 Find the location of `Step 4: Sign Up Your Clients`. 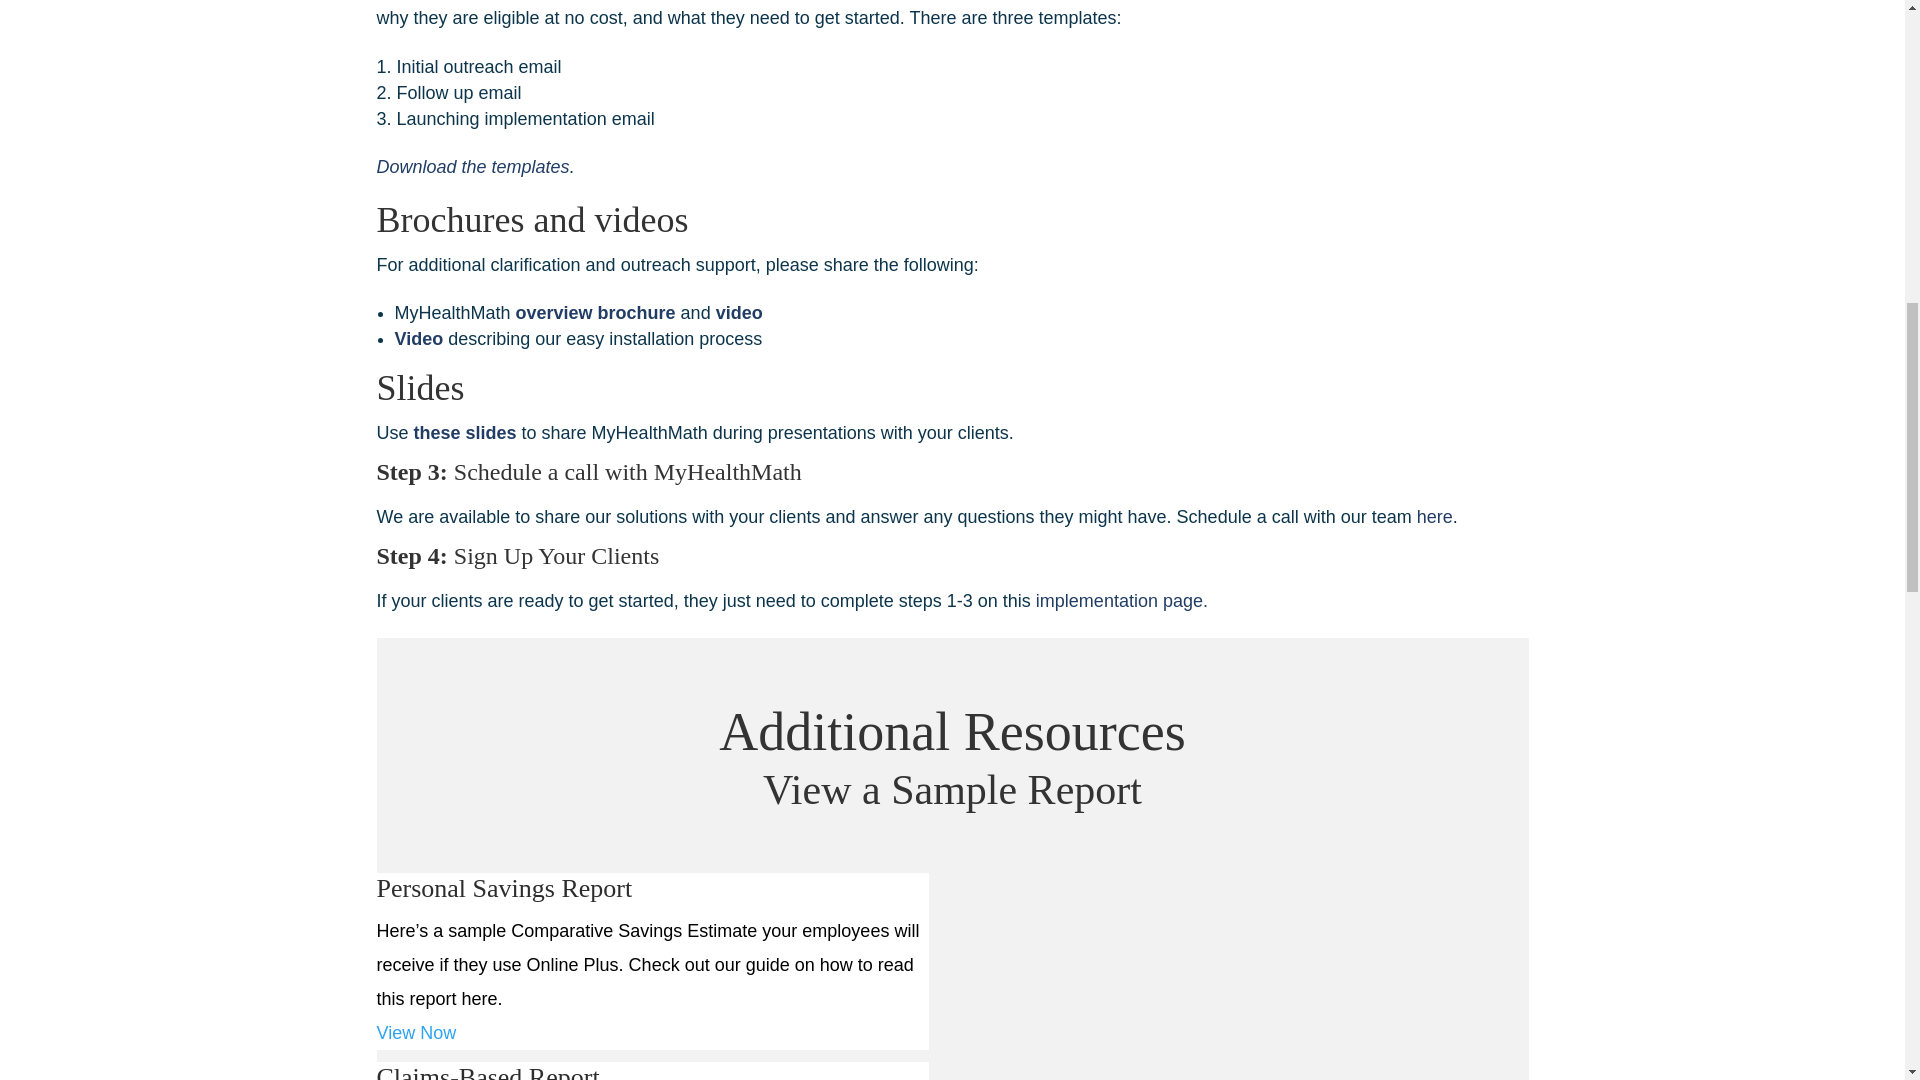

Step 4: Sign Up Your Clients is located at coordinates (517, 556).